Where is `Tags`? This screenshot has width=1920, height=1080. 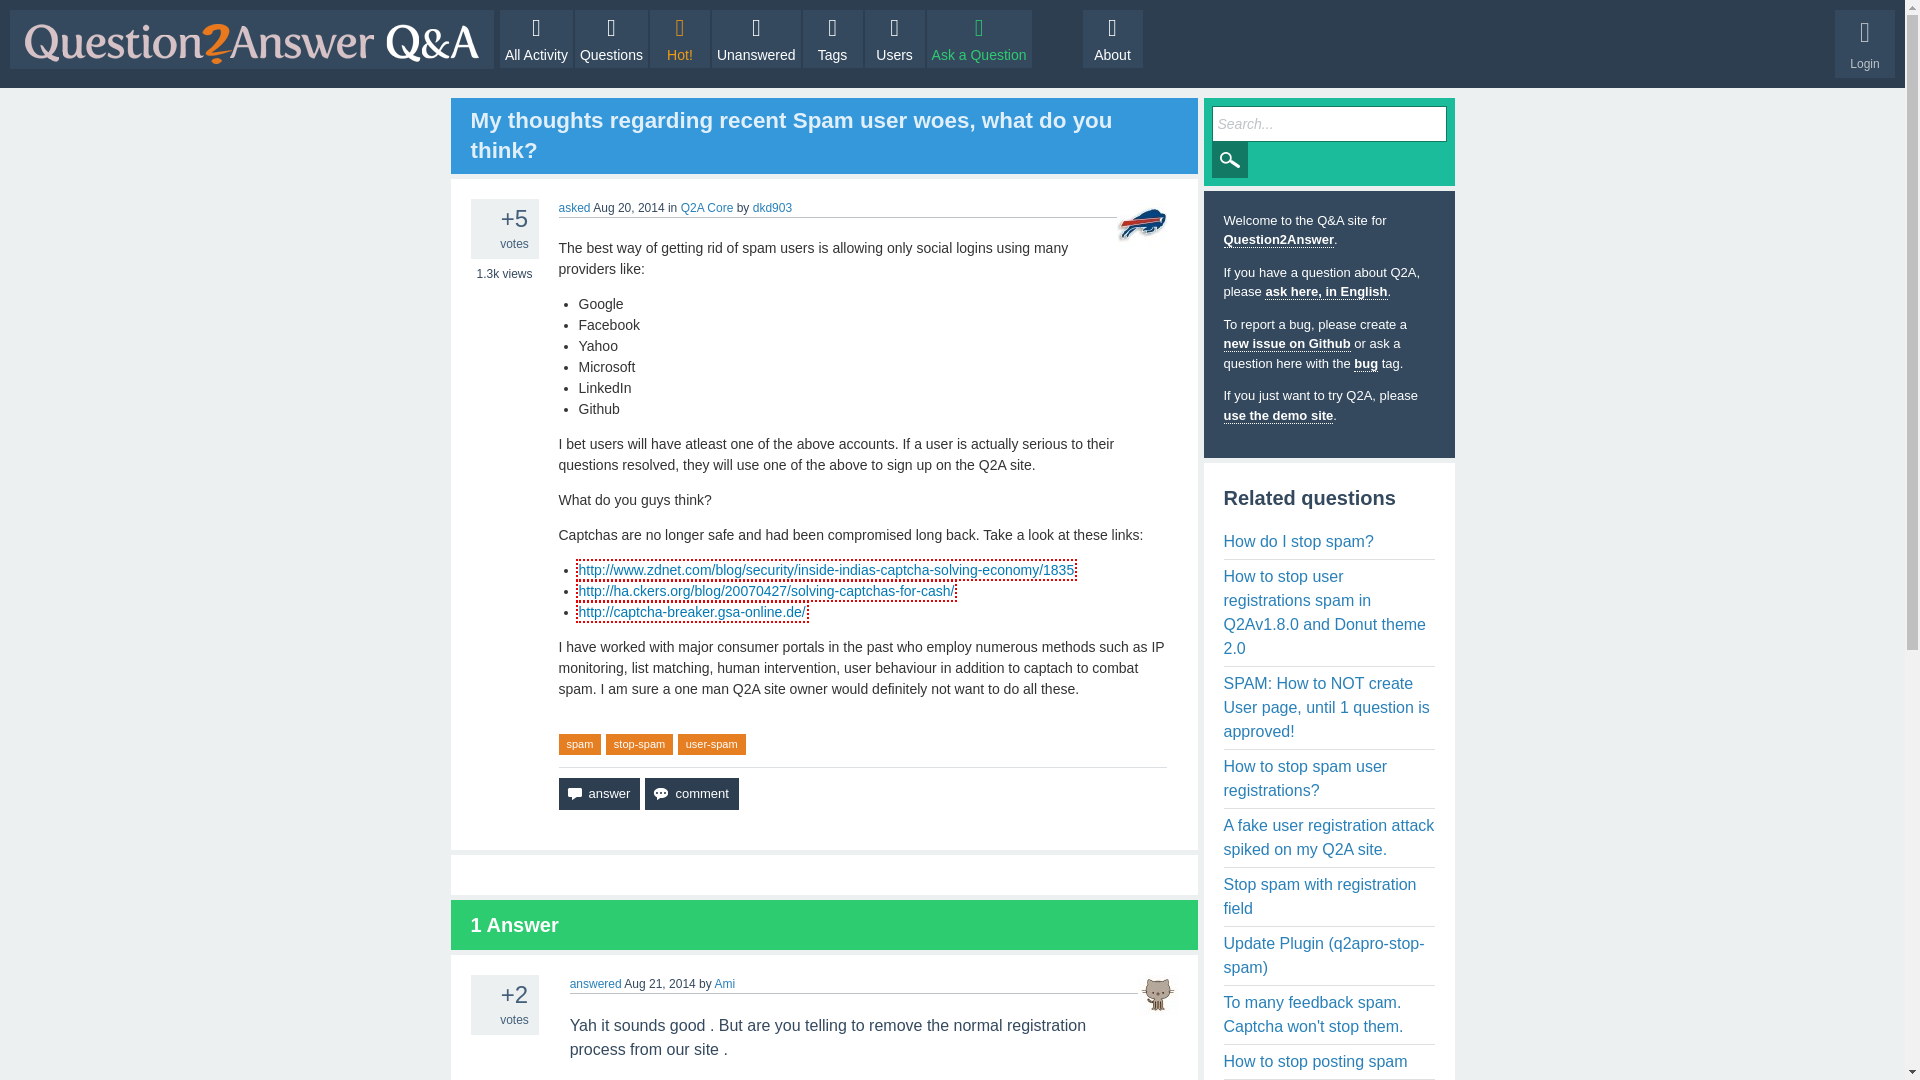 Tags is located at coordinates (832, 38).